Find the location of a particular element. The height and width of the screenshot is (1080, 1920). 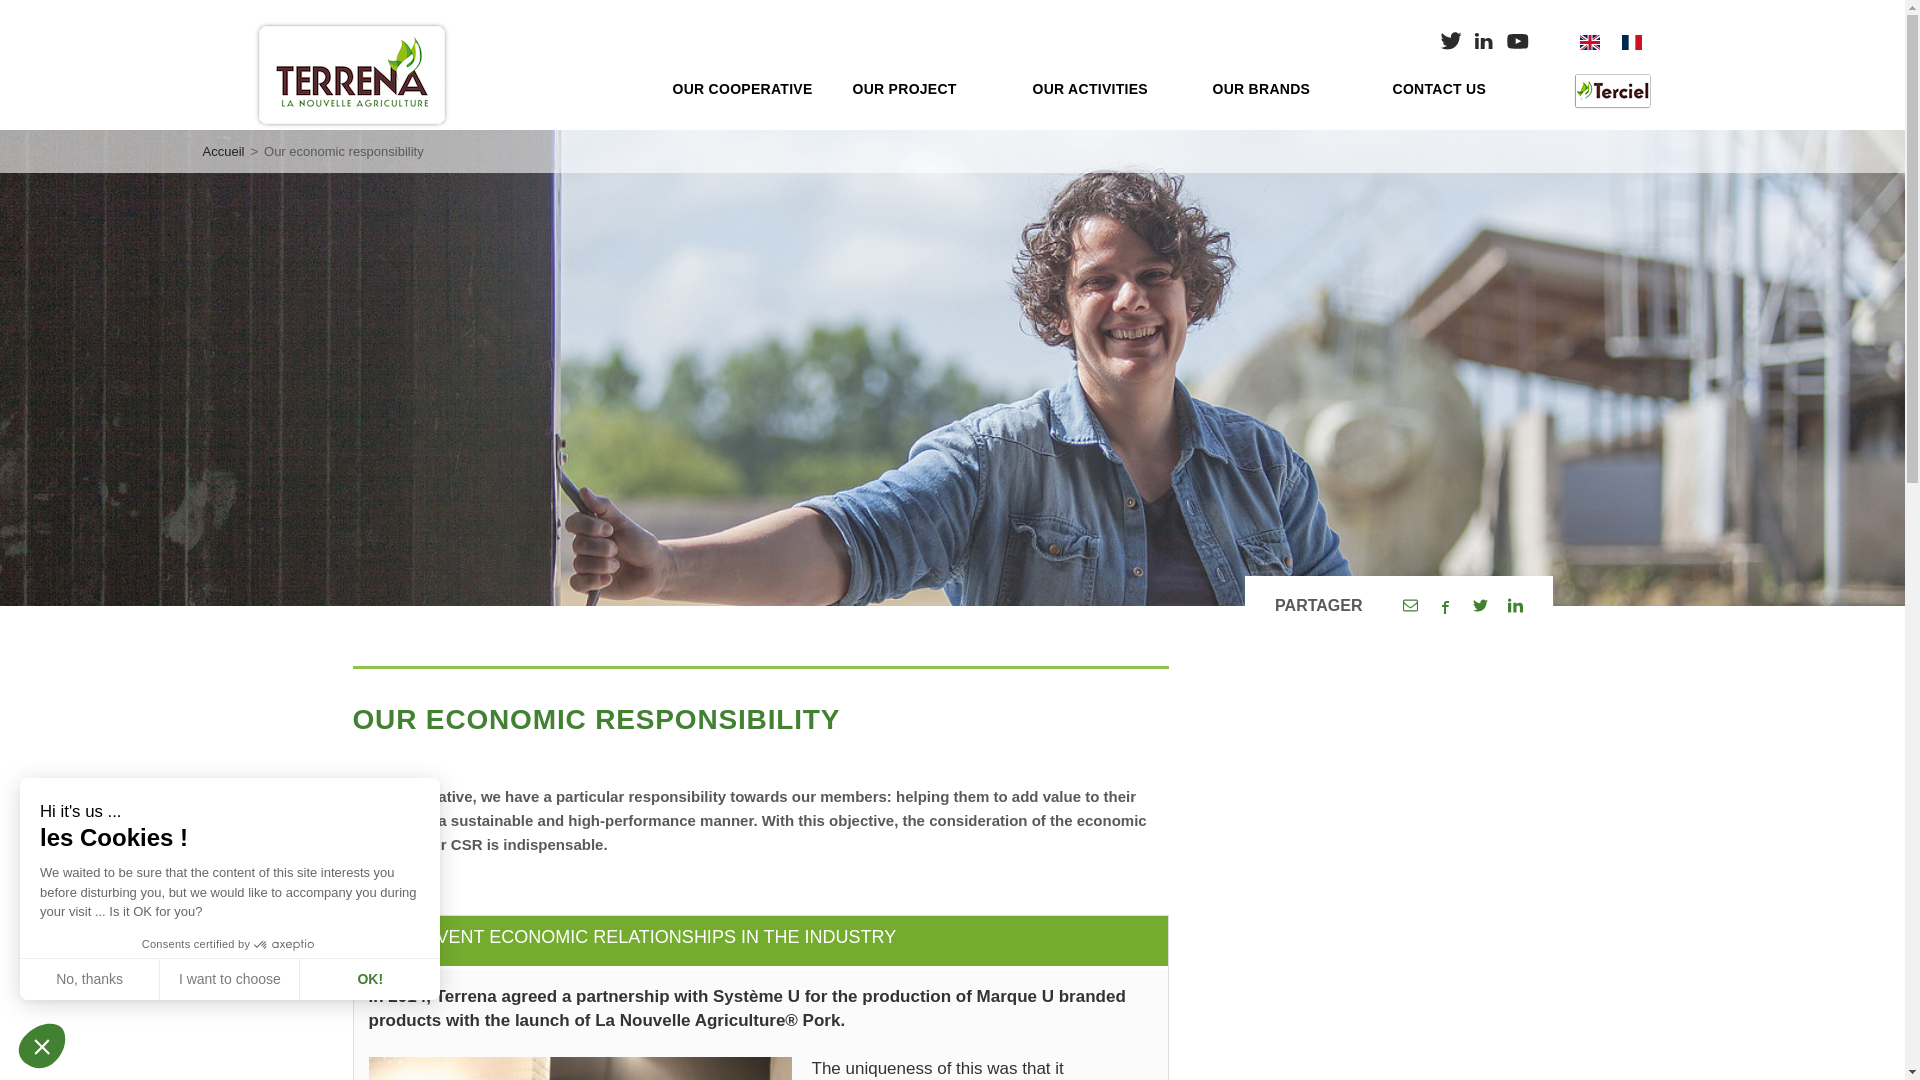

I want to choose is located at coordinates (229, 978).